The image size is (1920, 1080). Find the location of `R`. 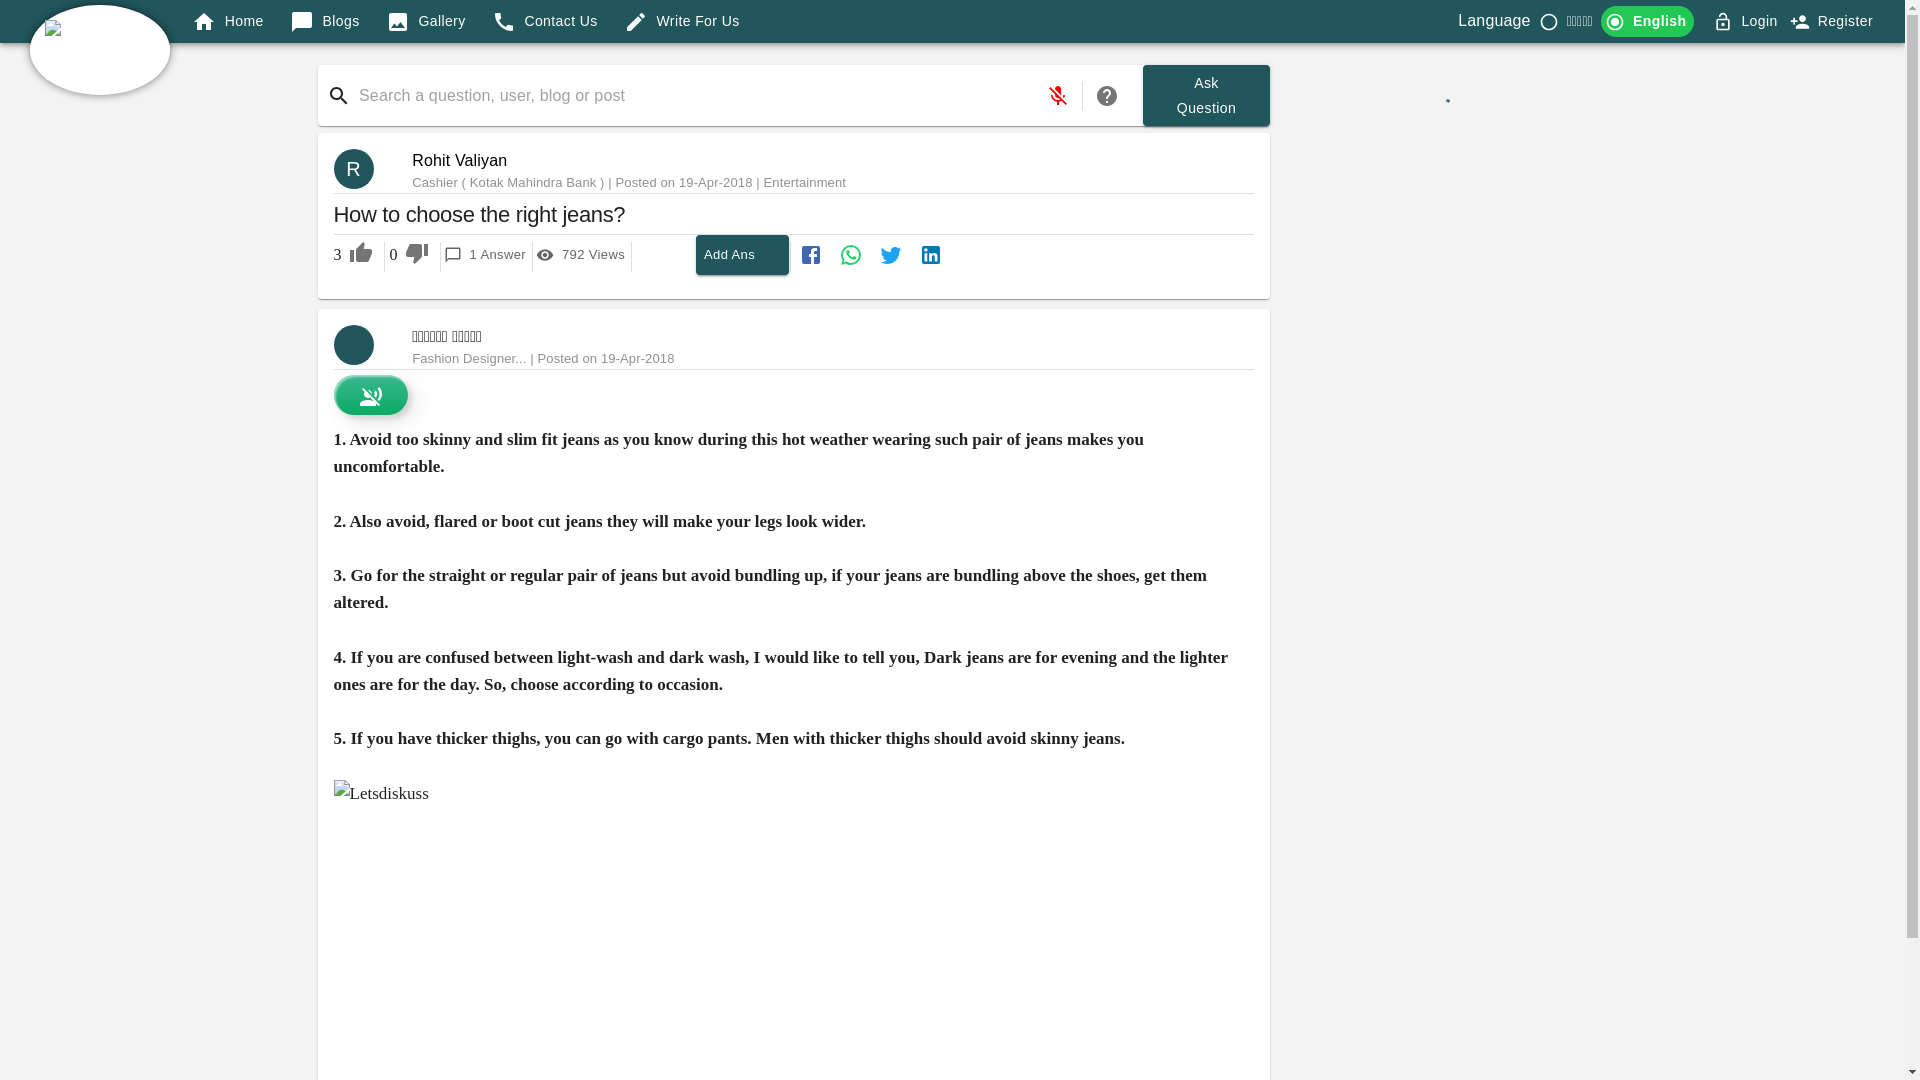

R is located at coordinates (544, 21).